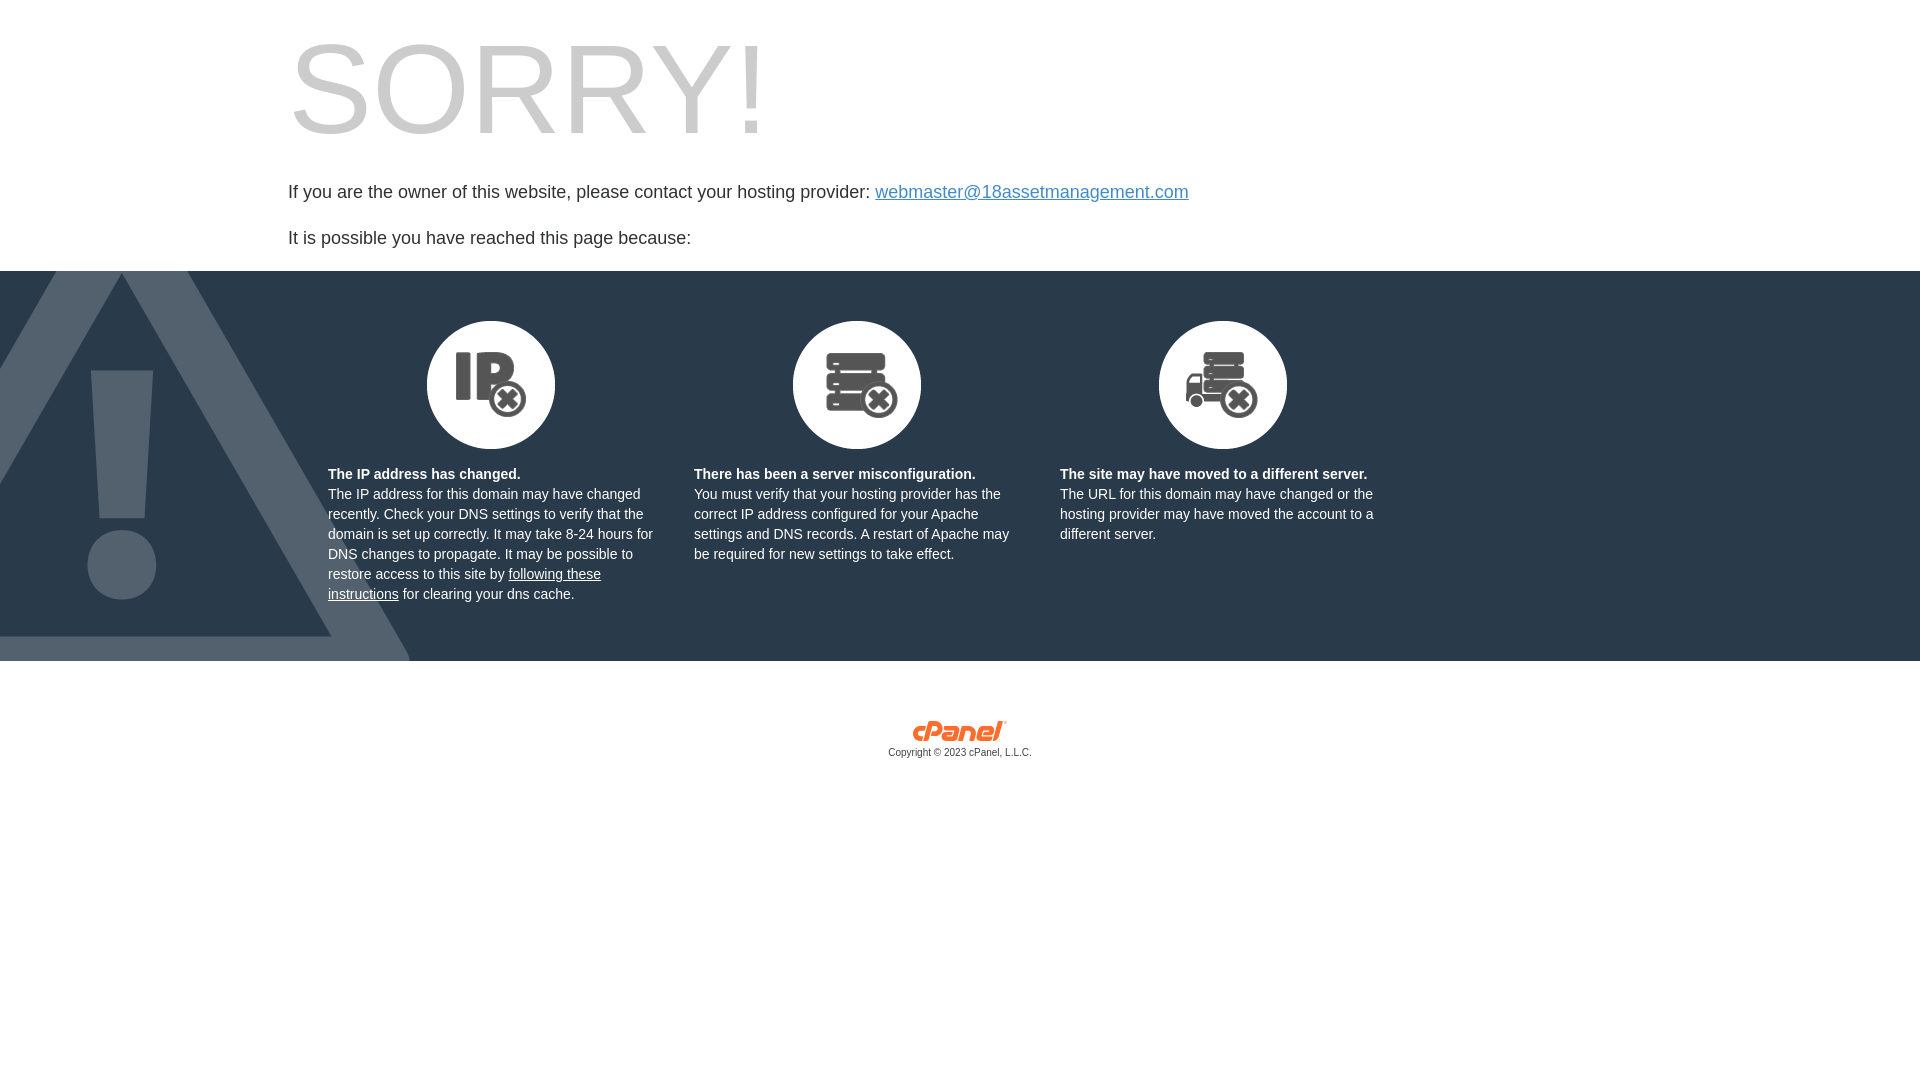  Describe the element at coordinates (1032, 192) in the screenshot. I see `webmaster@18assetmanagement.com` at that location.